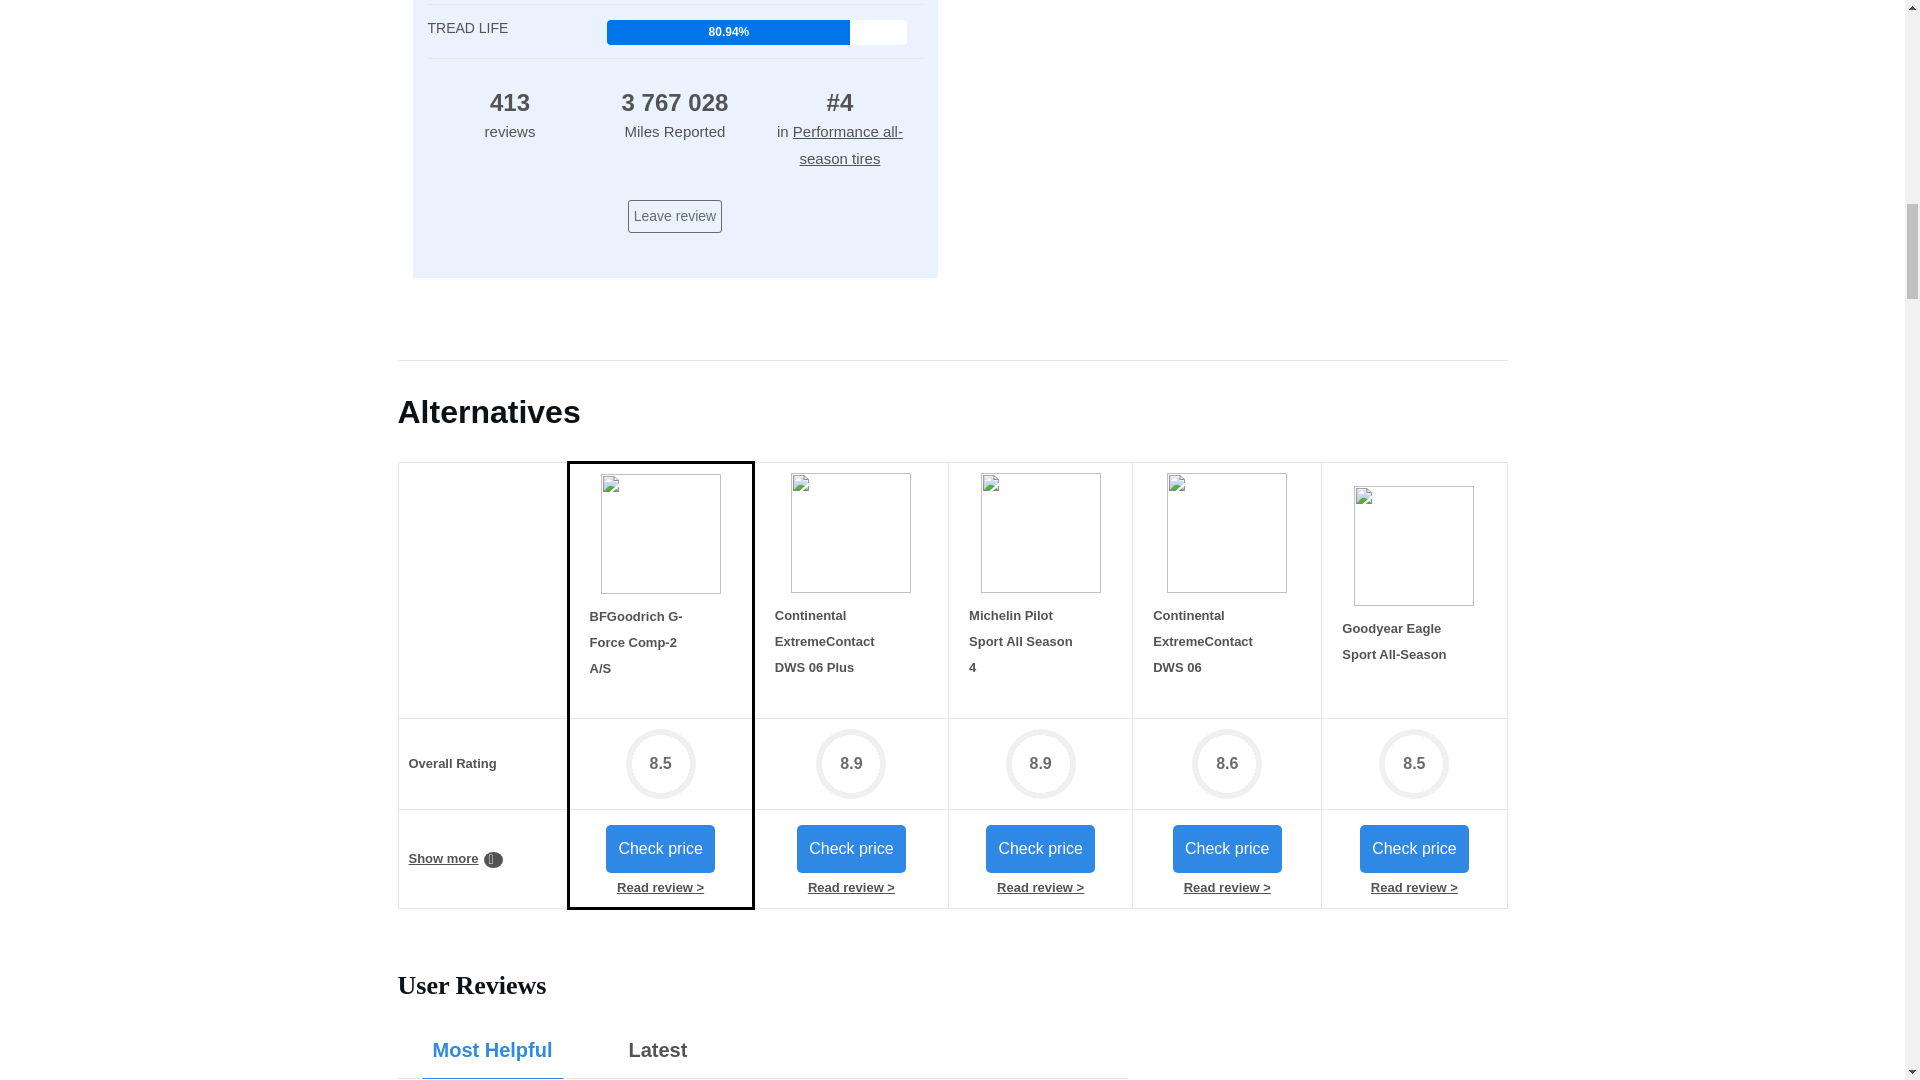 Image resolution: width=1920 pixels, height=1080 pixels. I want to click on Performance all-season tires, so click(847, 145).